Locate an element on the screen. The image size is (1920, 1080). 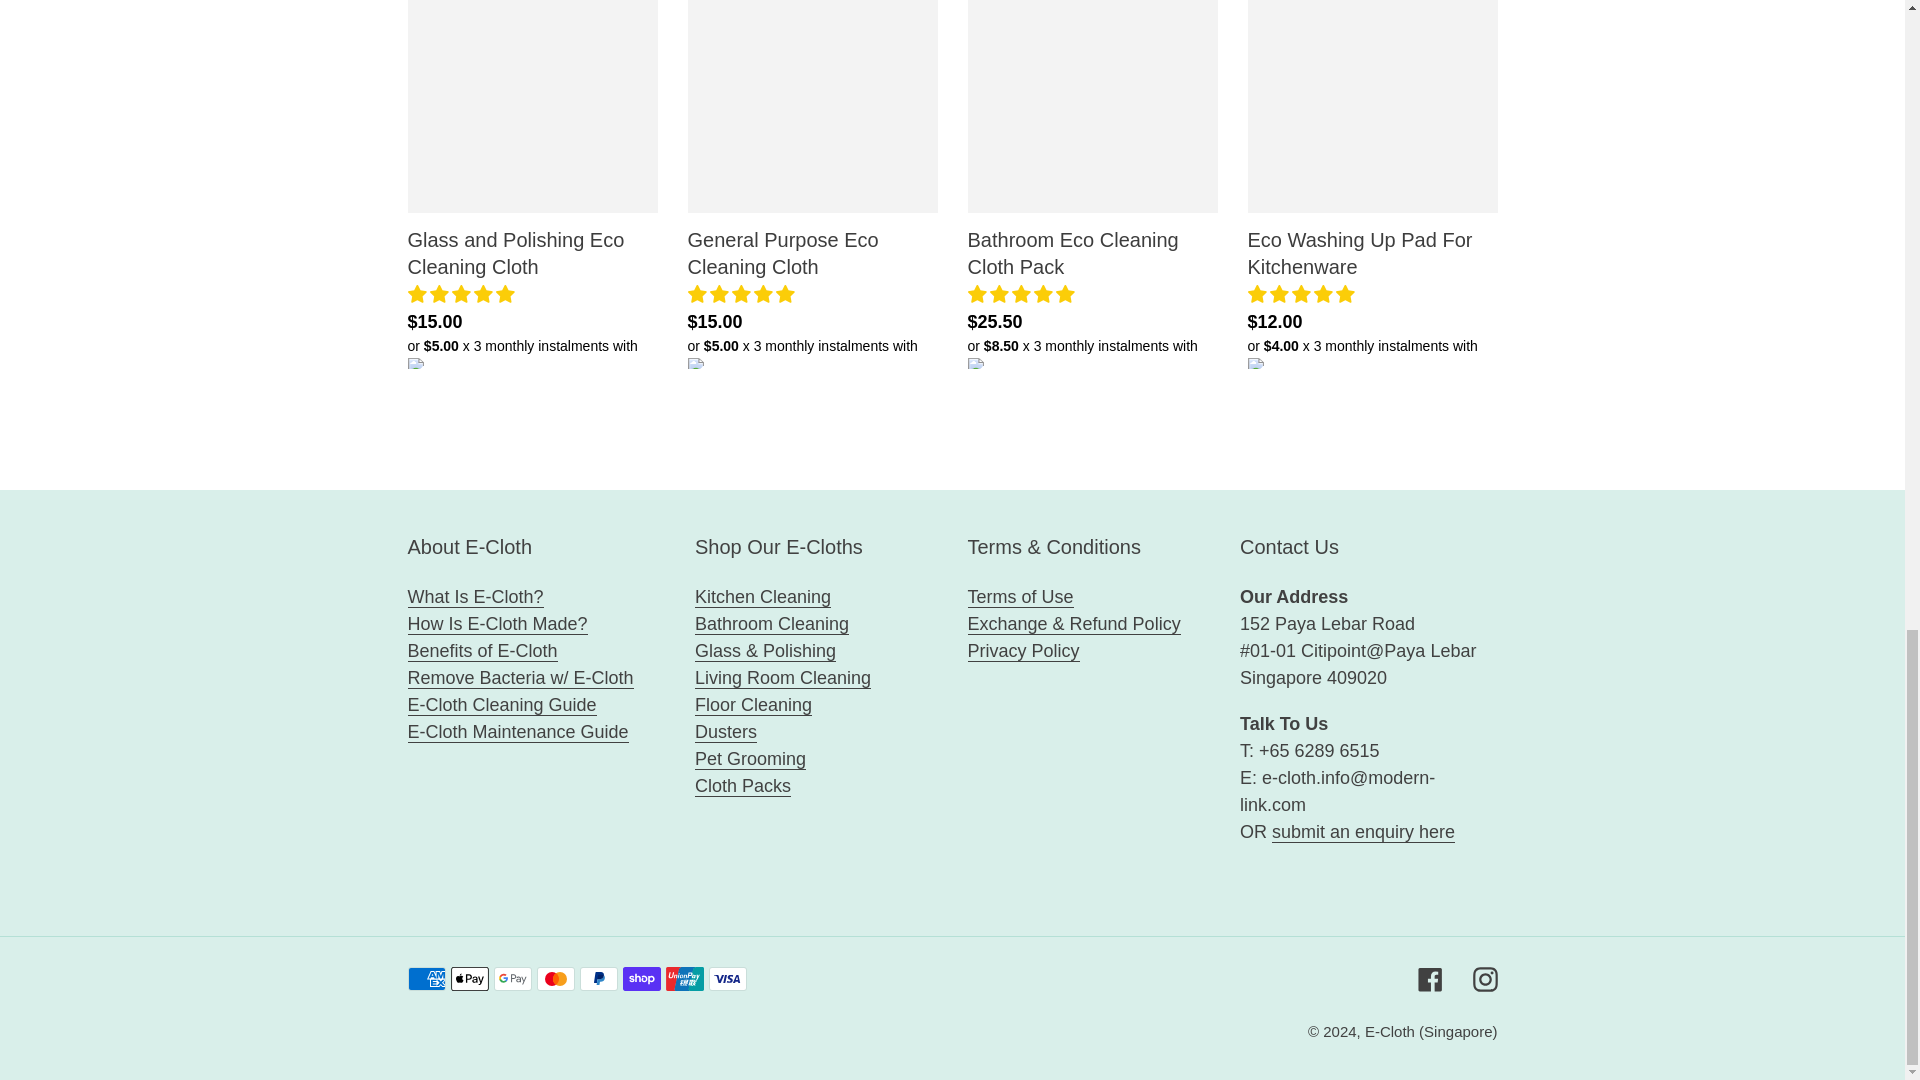
How To Wash Your E-Cloth Microfiber Cloths is located at coordinates (518, 732).